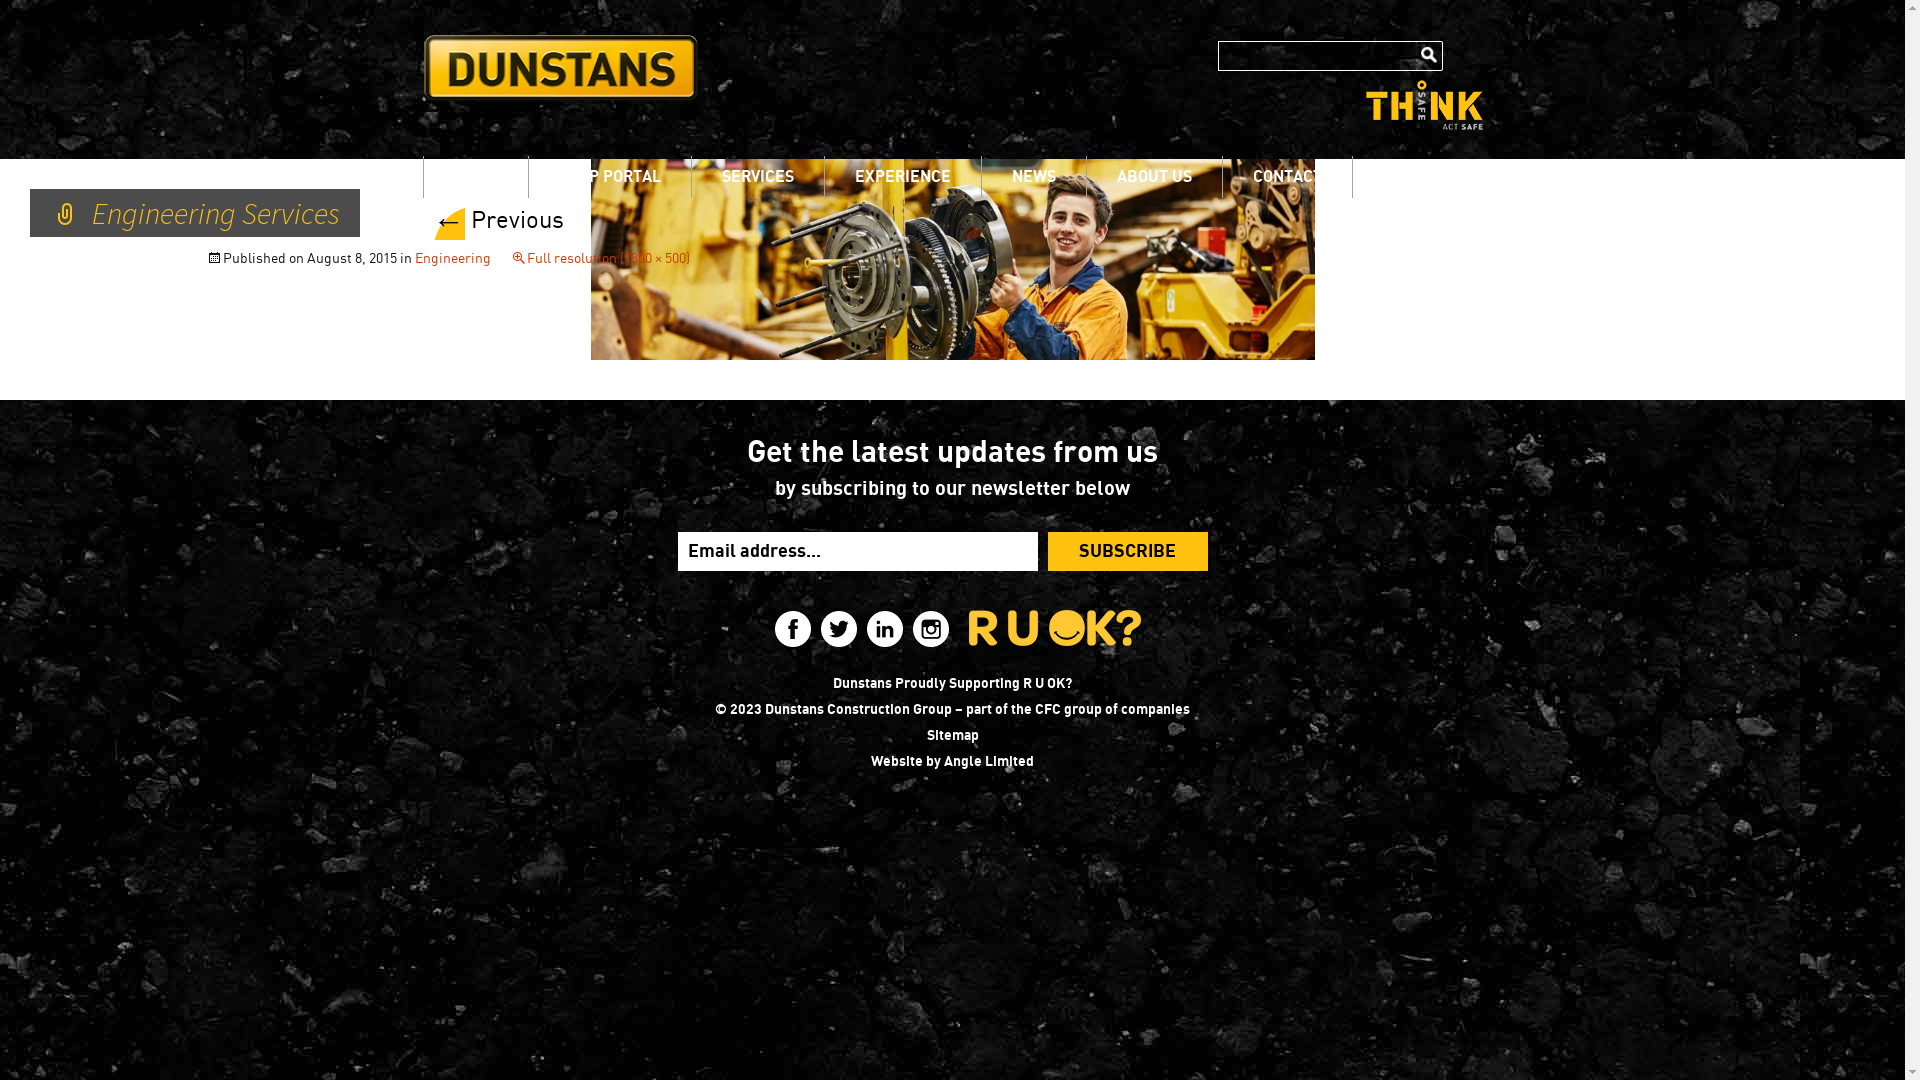  Describe the element at coordinates (1430, 56) in the screenshot. I see `Search` at that location.